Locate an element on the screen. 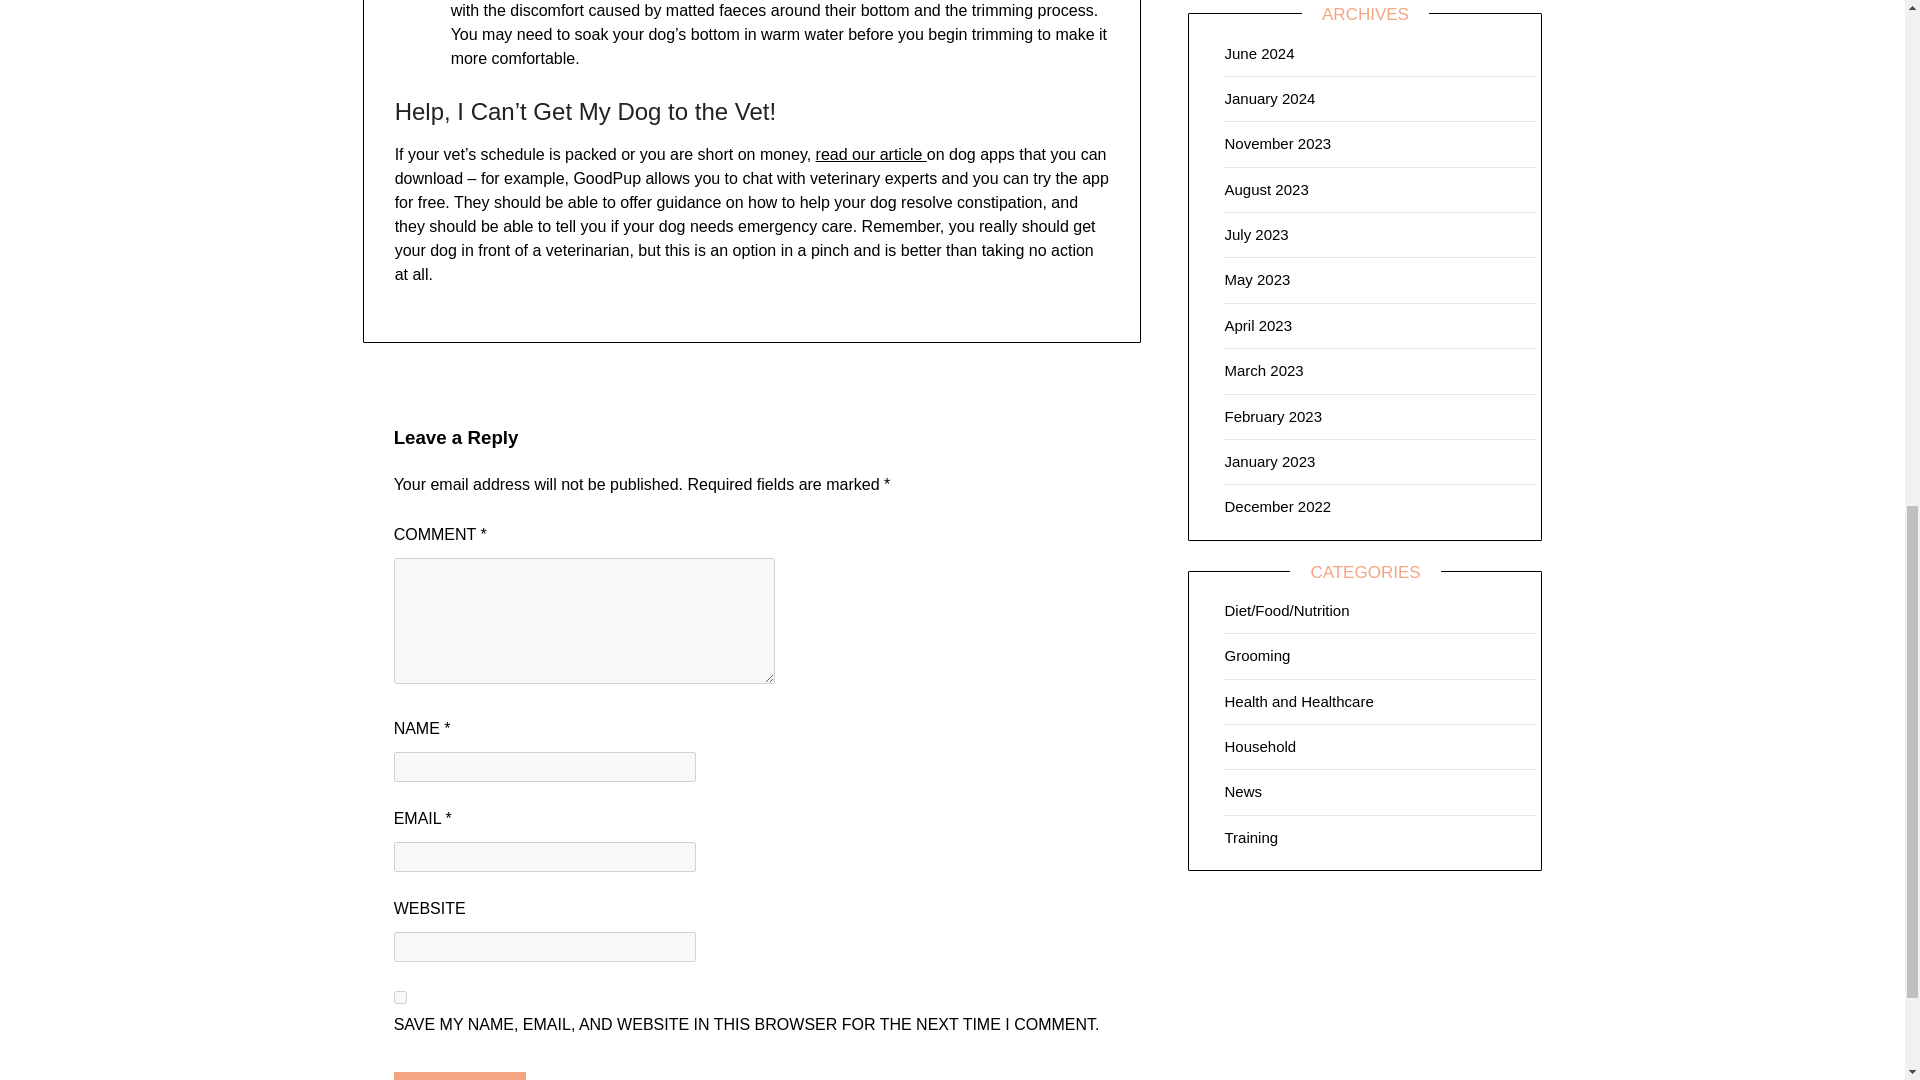 Image resolution: width=1920 pixels, height=1080 pixels. August 2023 is located at coordinates (1266, 189).